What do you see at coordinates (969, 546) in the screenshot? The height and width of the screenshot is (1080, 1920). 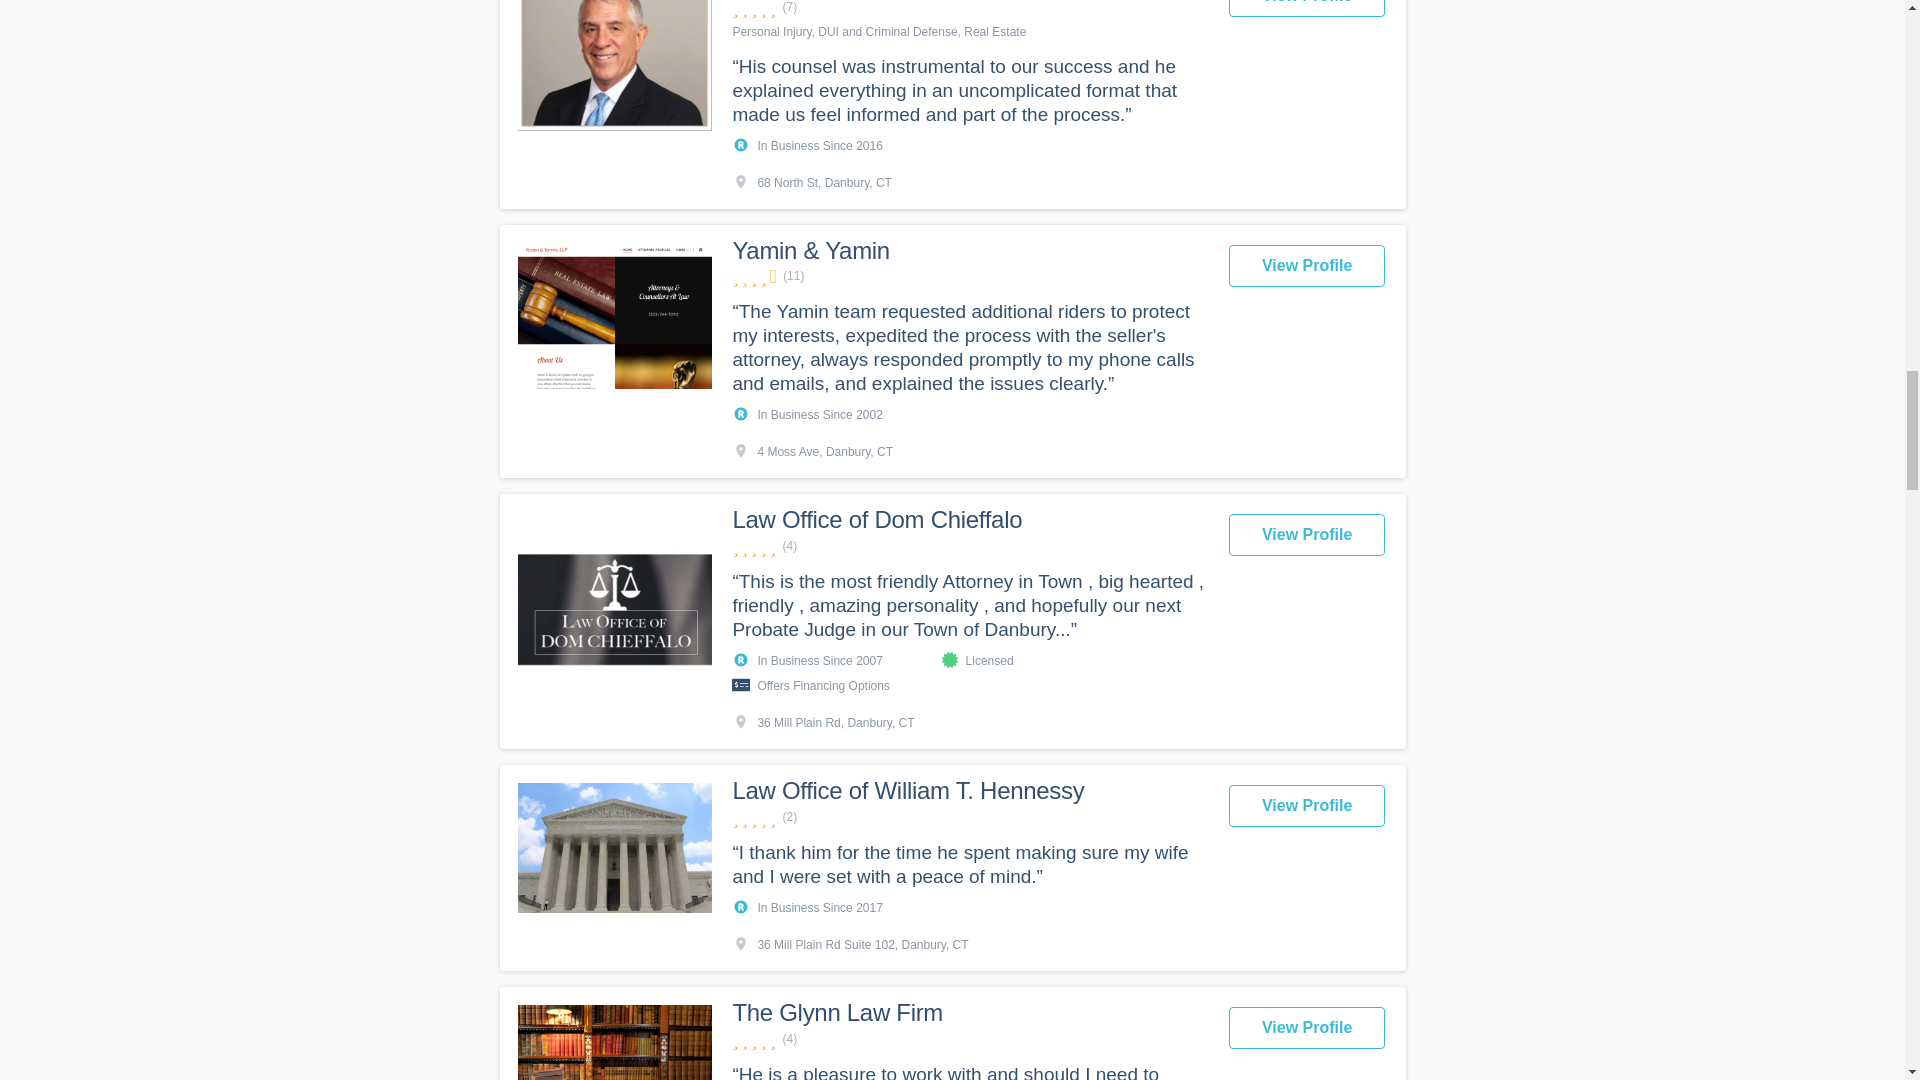 I see `5.0` at bounding box center [969, 546].